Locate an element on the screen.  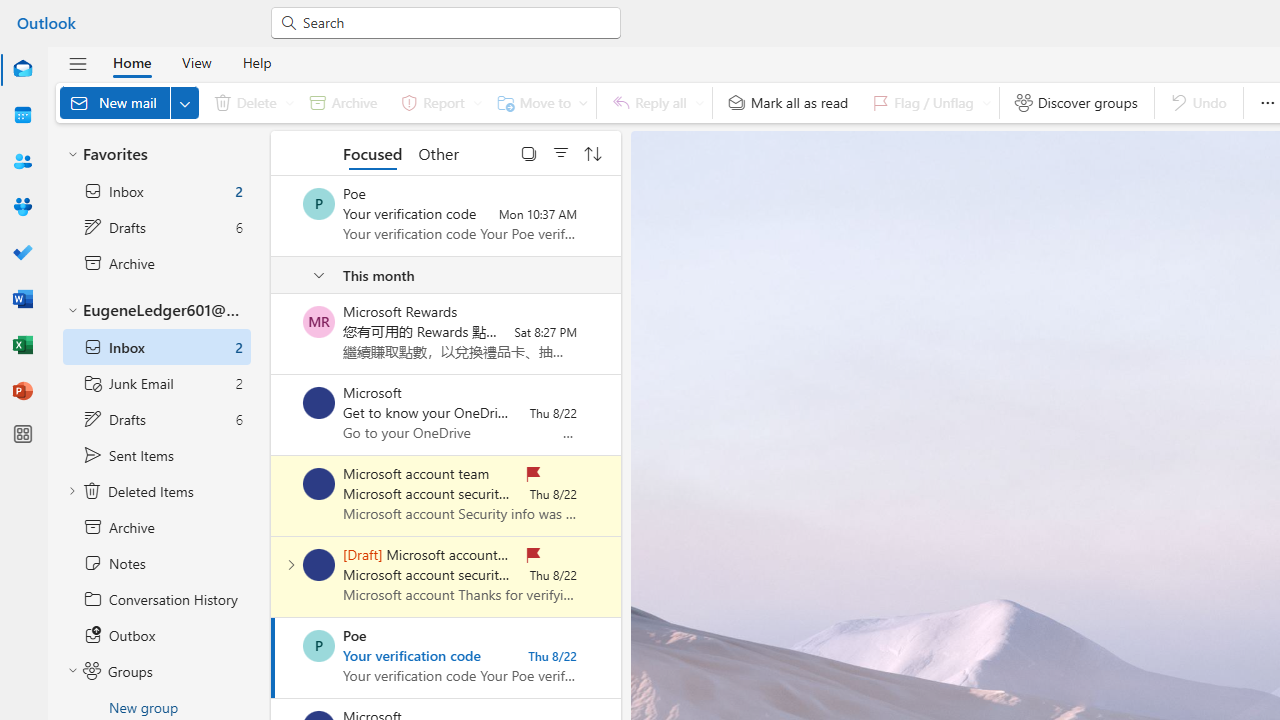
Other is located at coordinates (438, 152).